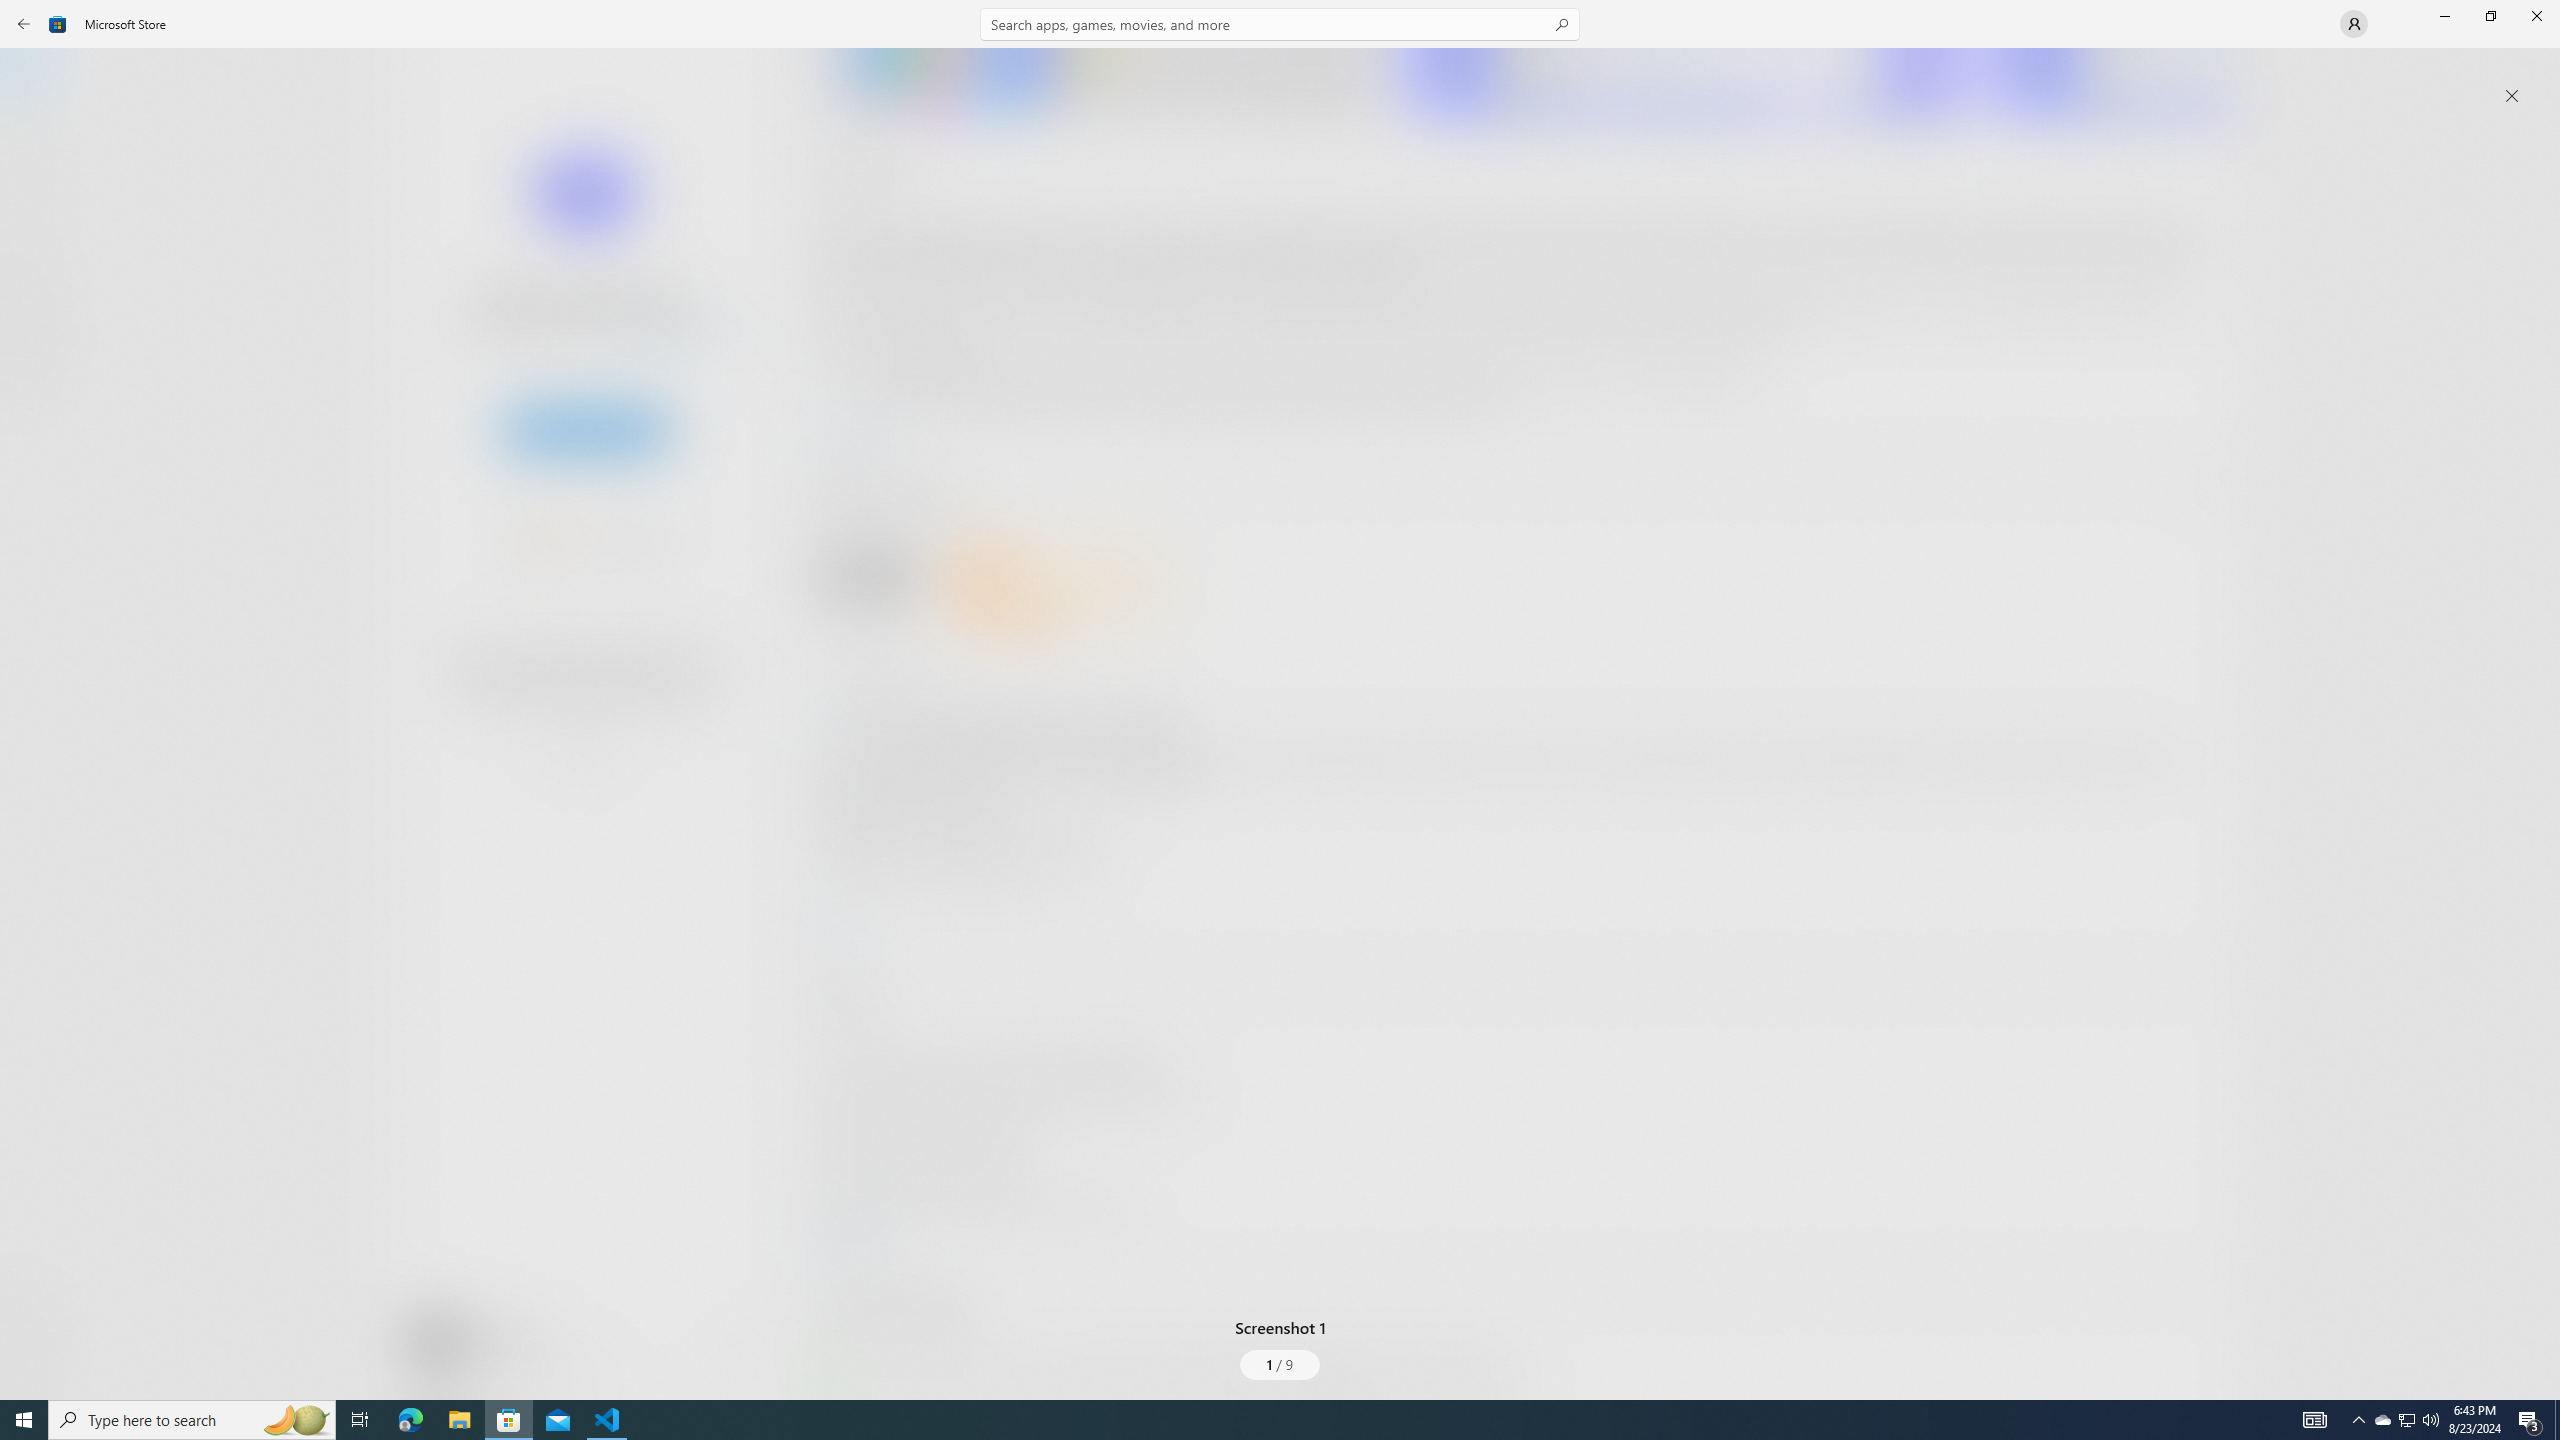 The height and width of the screenshot is (1440, 2560). I want to click on Screenshot 3, so click(2112, 82).